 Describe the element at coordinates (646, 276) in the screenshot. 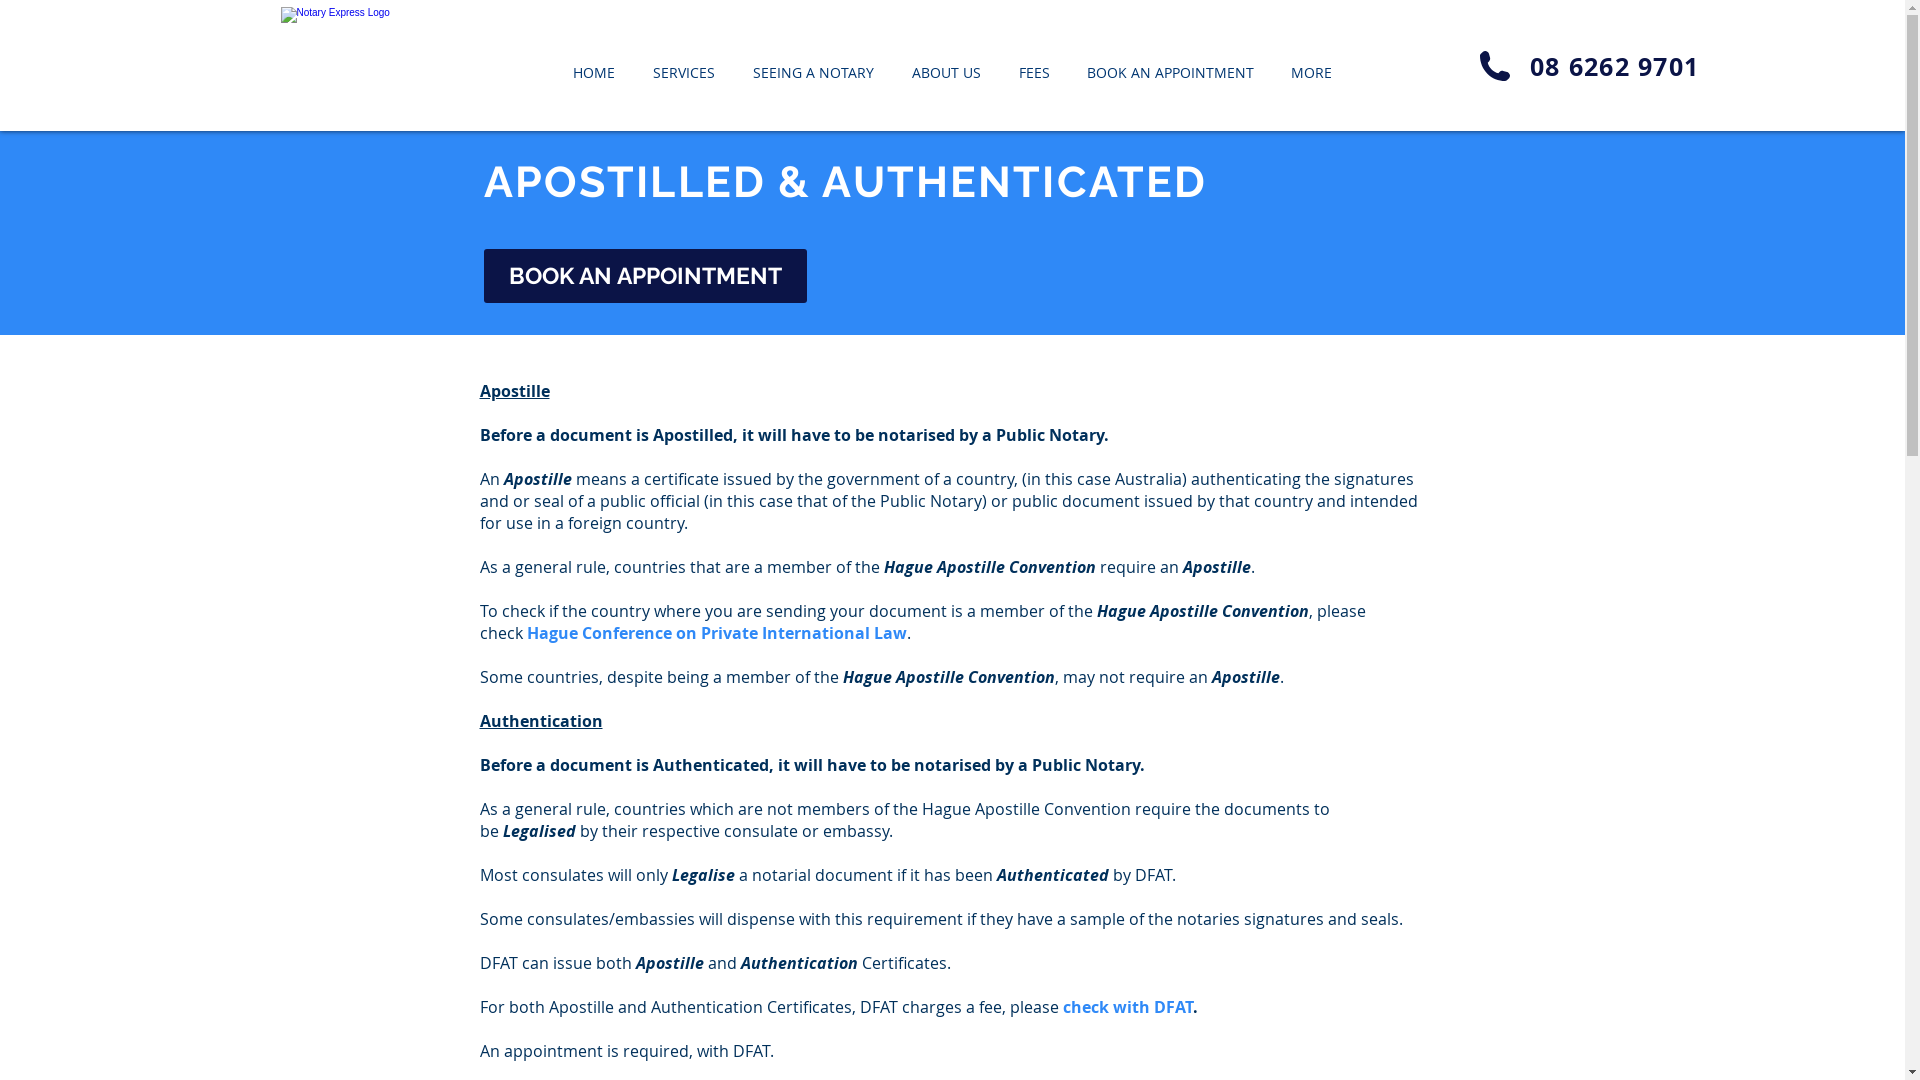

I see `BOOK AN APPOINTMENT` at that location.